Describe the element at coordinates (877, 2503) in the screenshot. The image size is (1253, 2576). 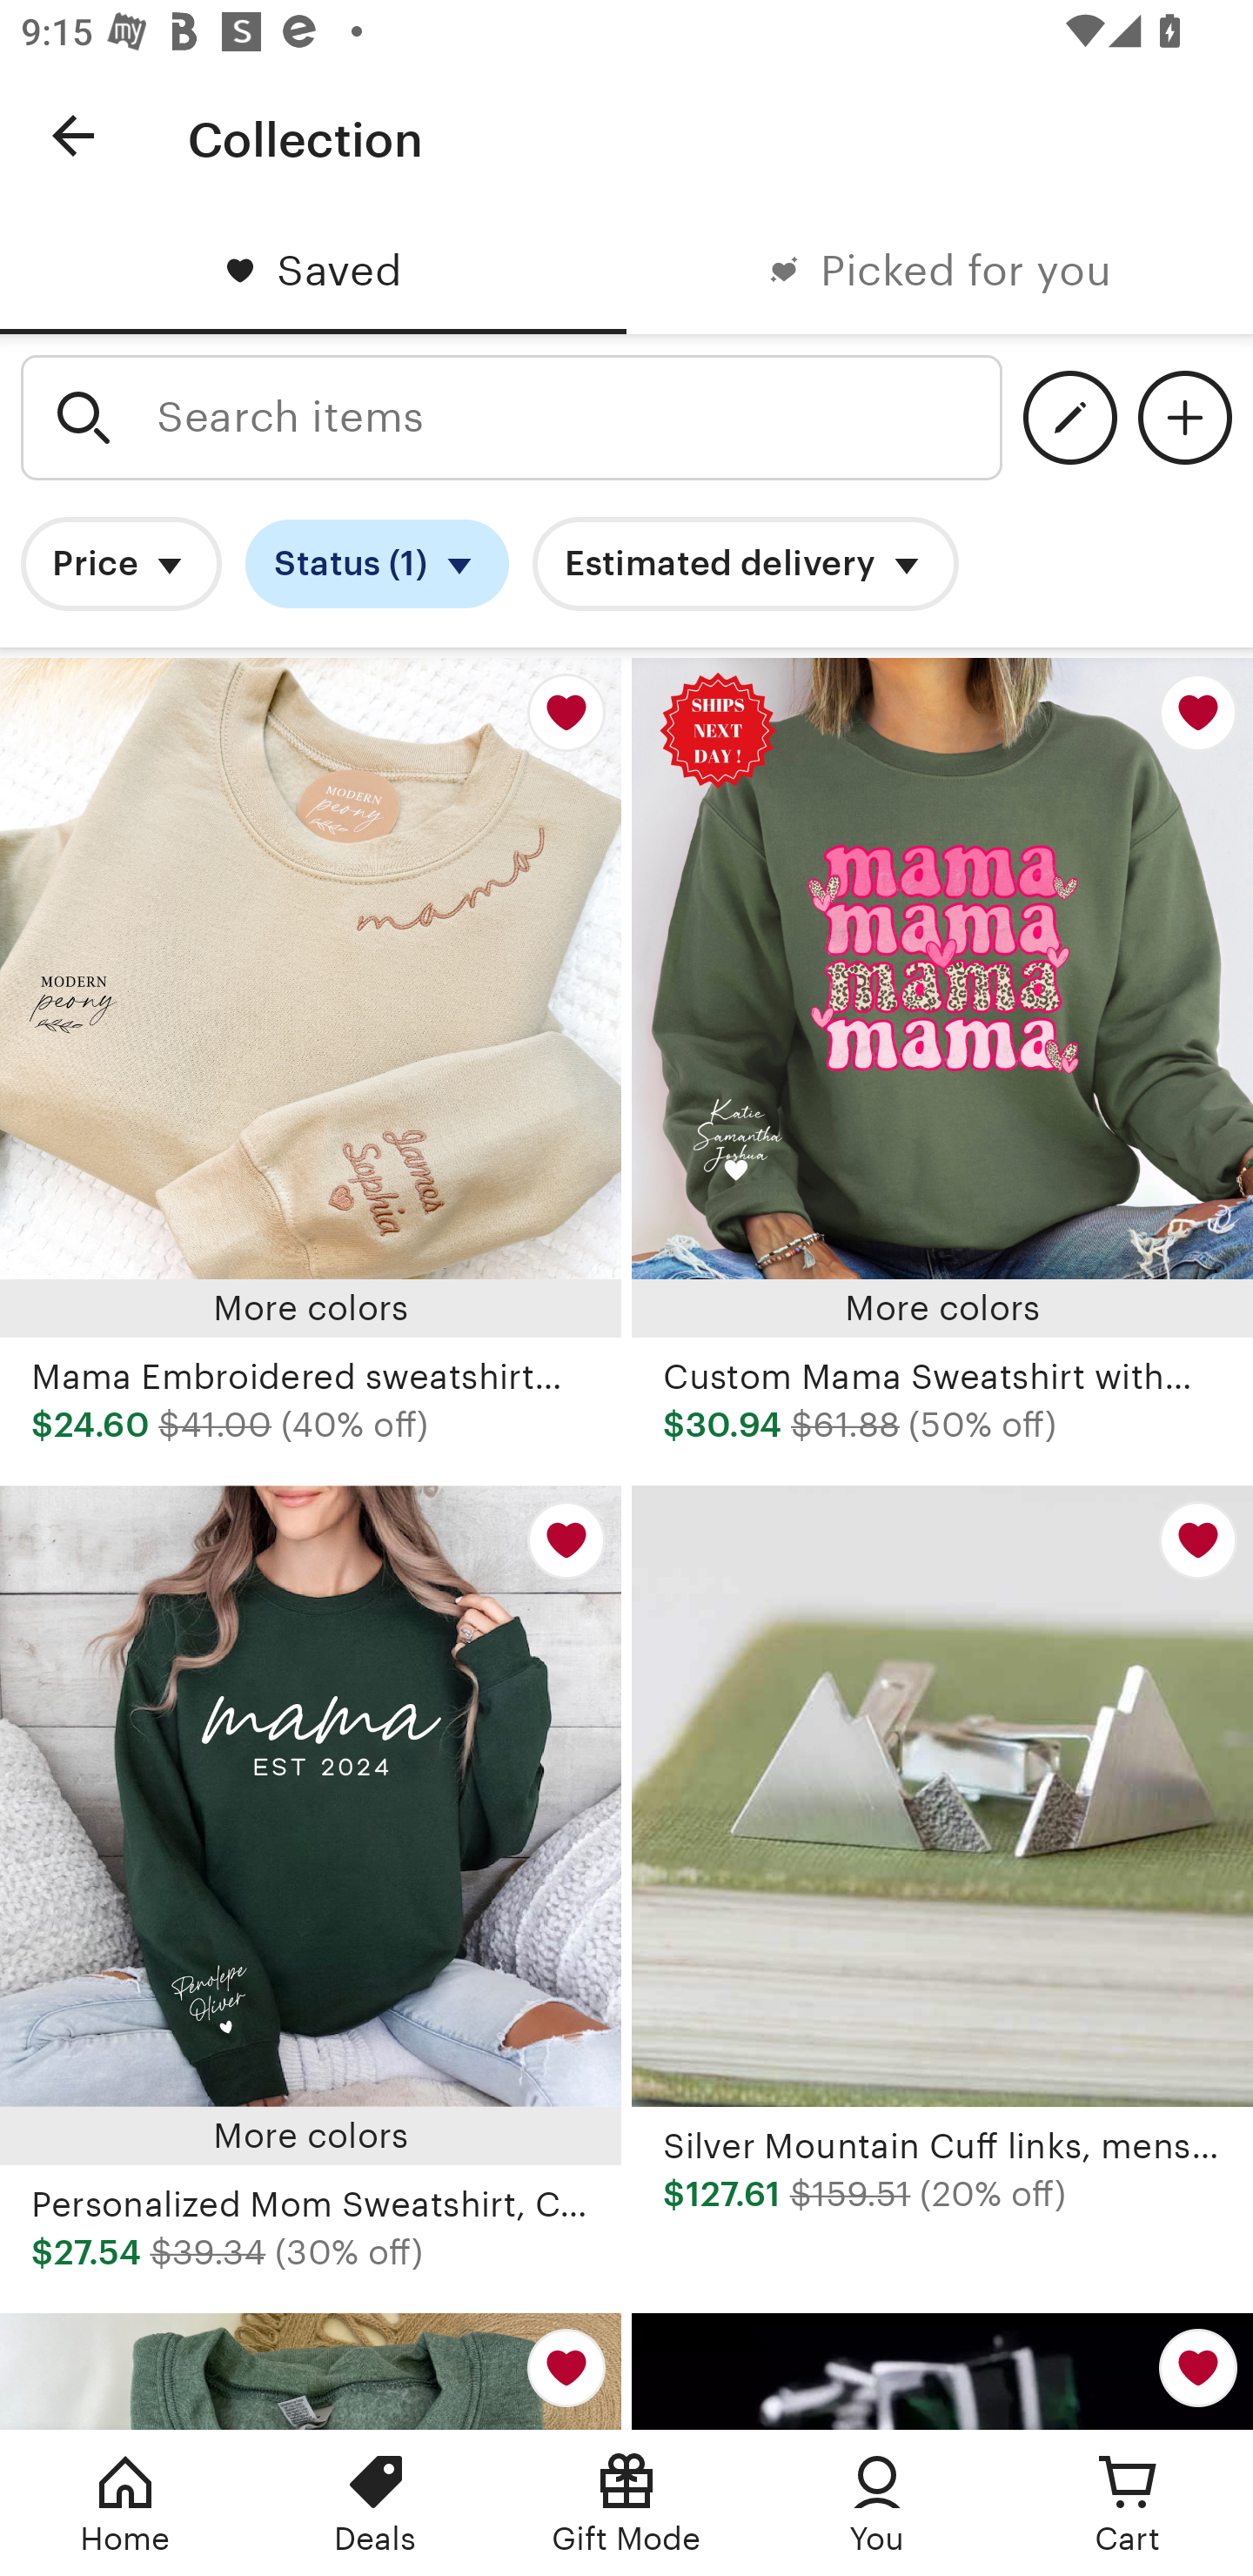
I see `You` at that location.